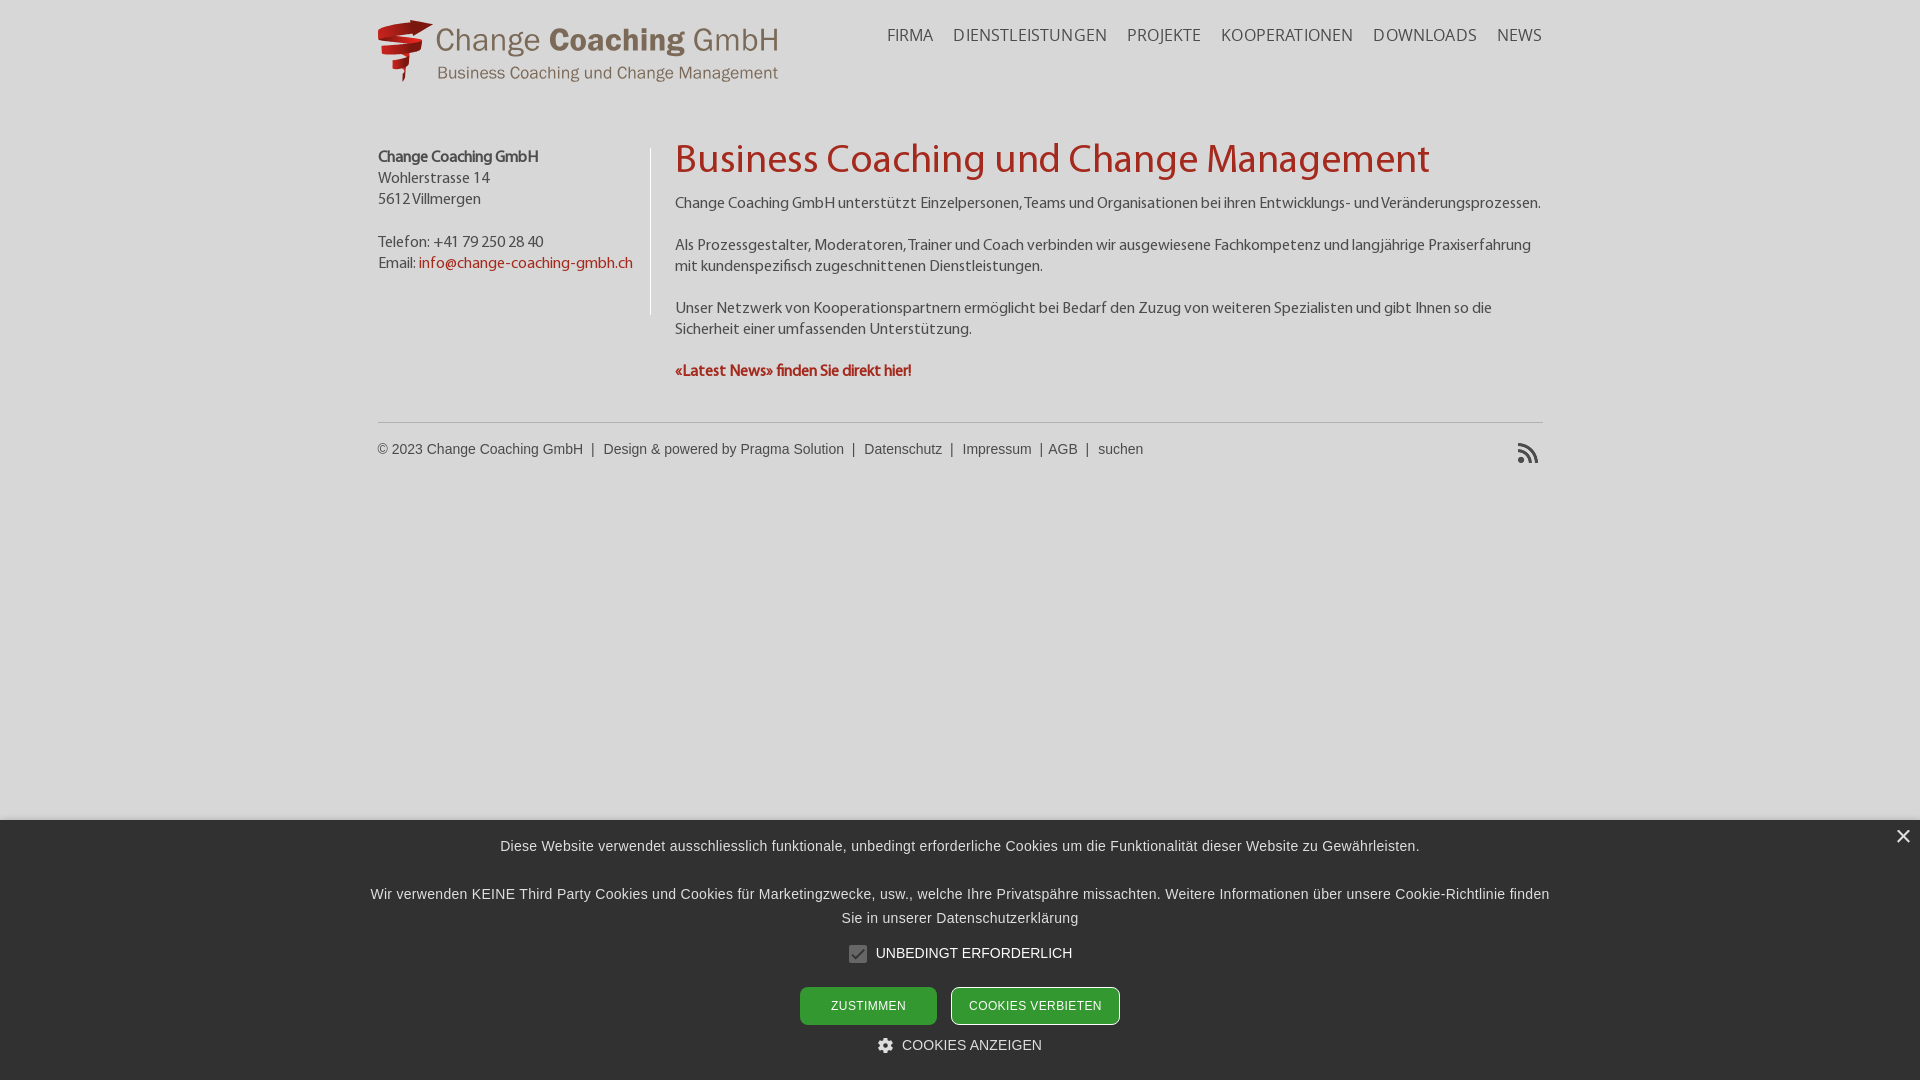 The width and height of the screenshot is (1920, 1080). I want to click on FIRMA, so click(910, 36).